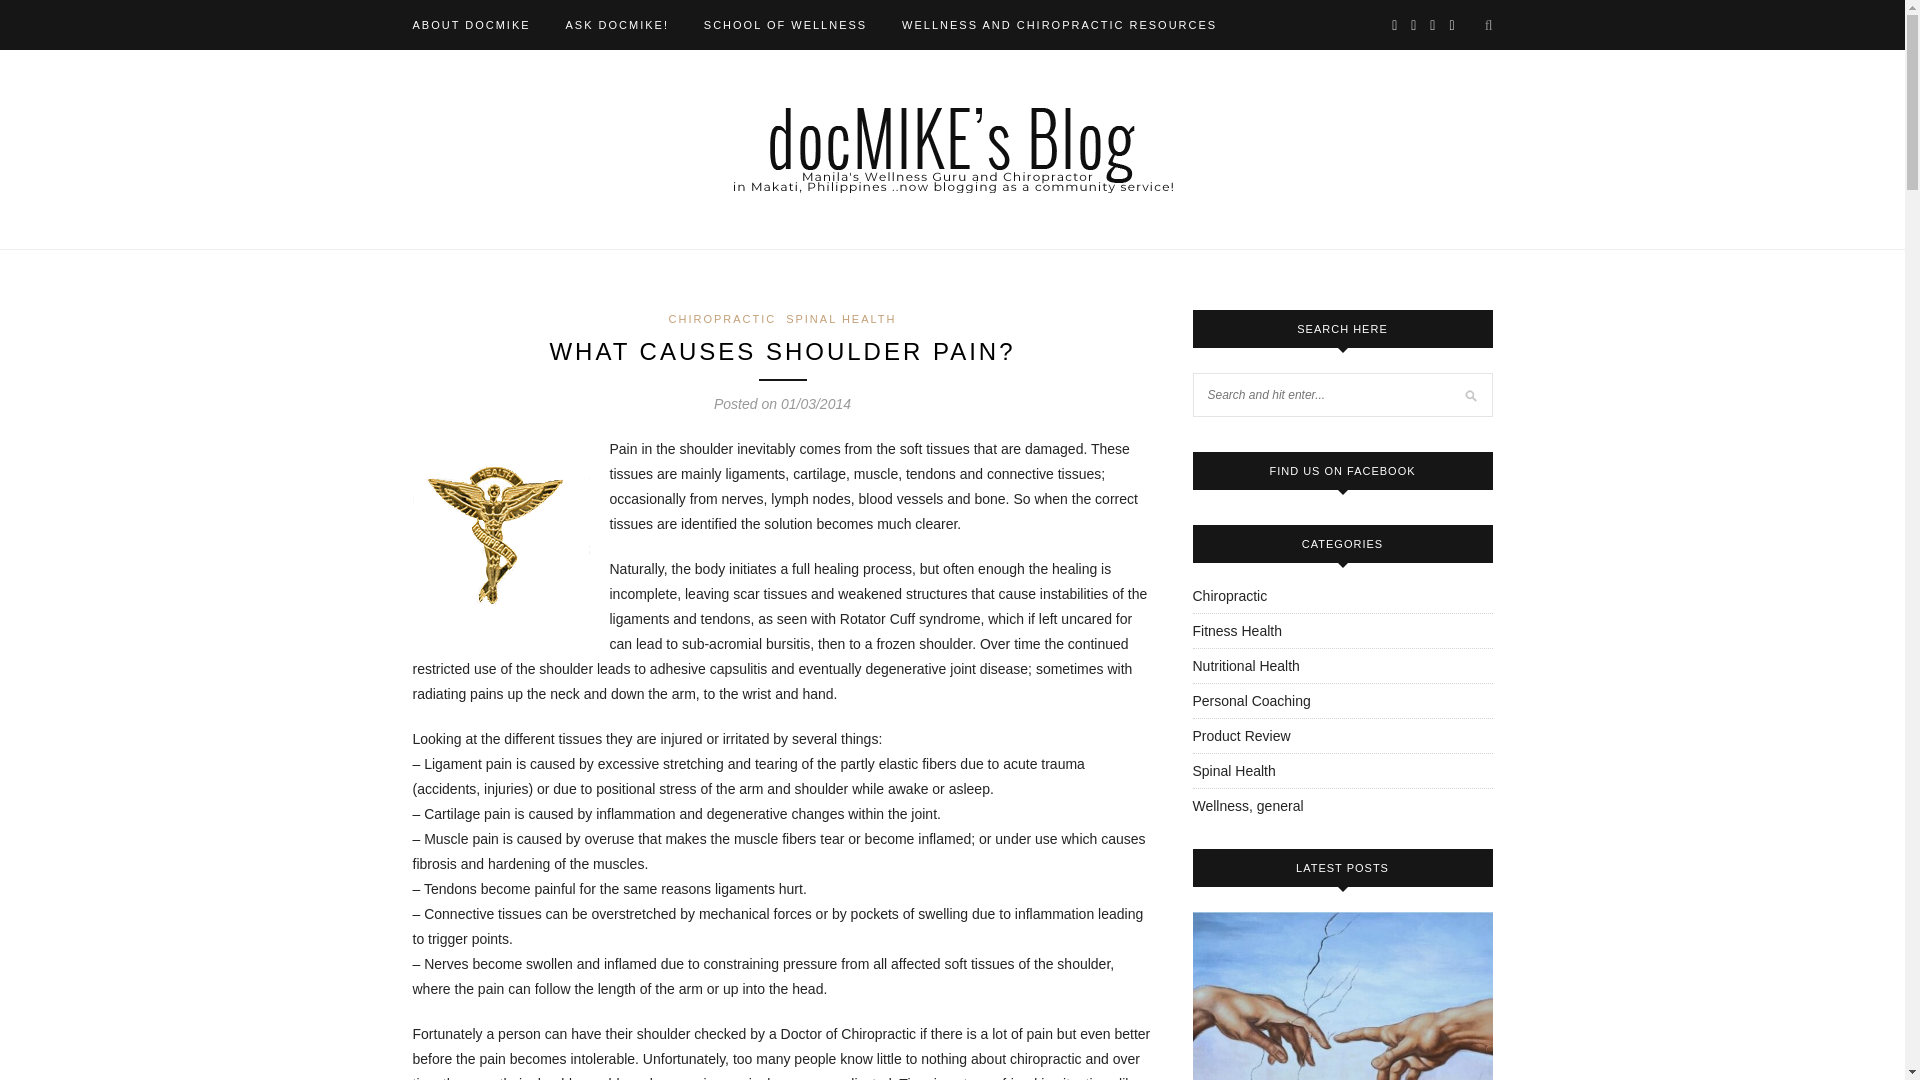 The height and width of the screenshot is (1080, 1920). I want to click on Fitness Health, so click(1236, 631).